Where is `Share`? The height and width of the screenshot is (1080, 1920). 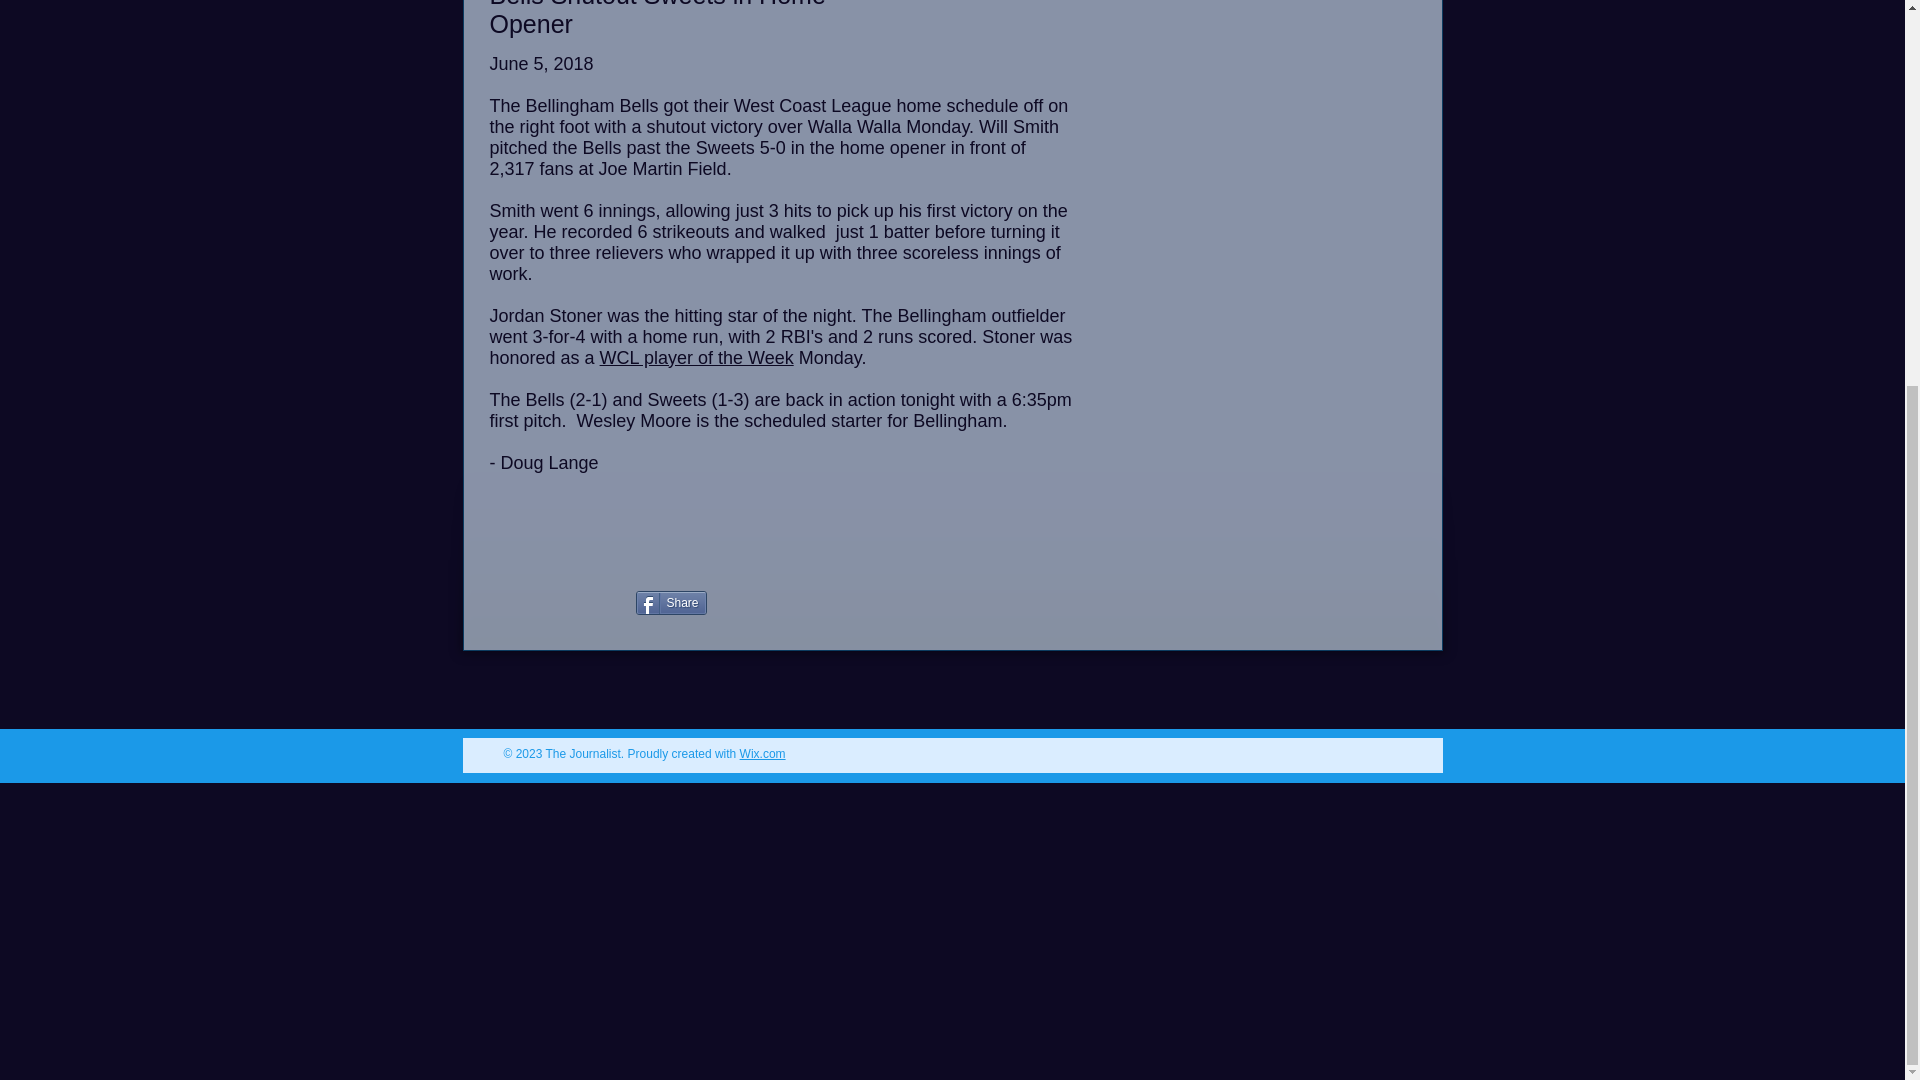
Share is located at coordinates (670, 602).